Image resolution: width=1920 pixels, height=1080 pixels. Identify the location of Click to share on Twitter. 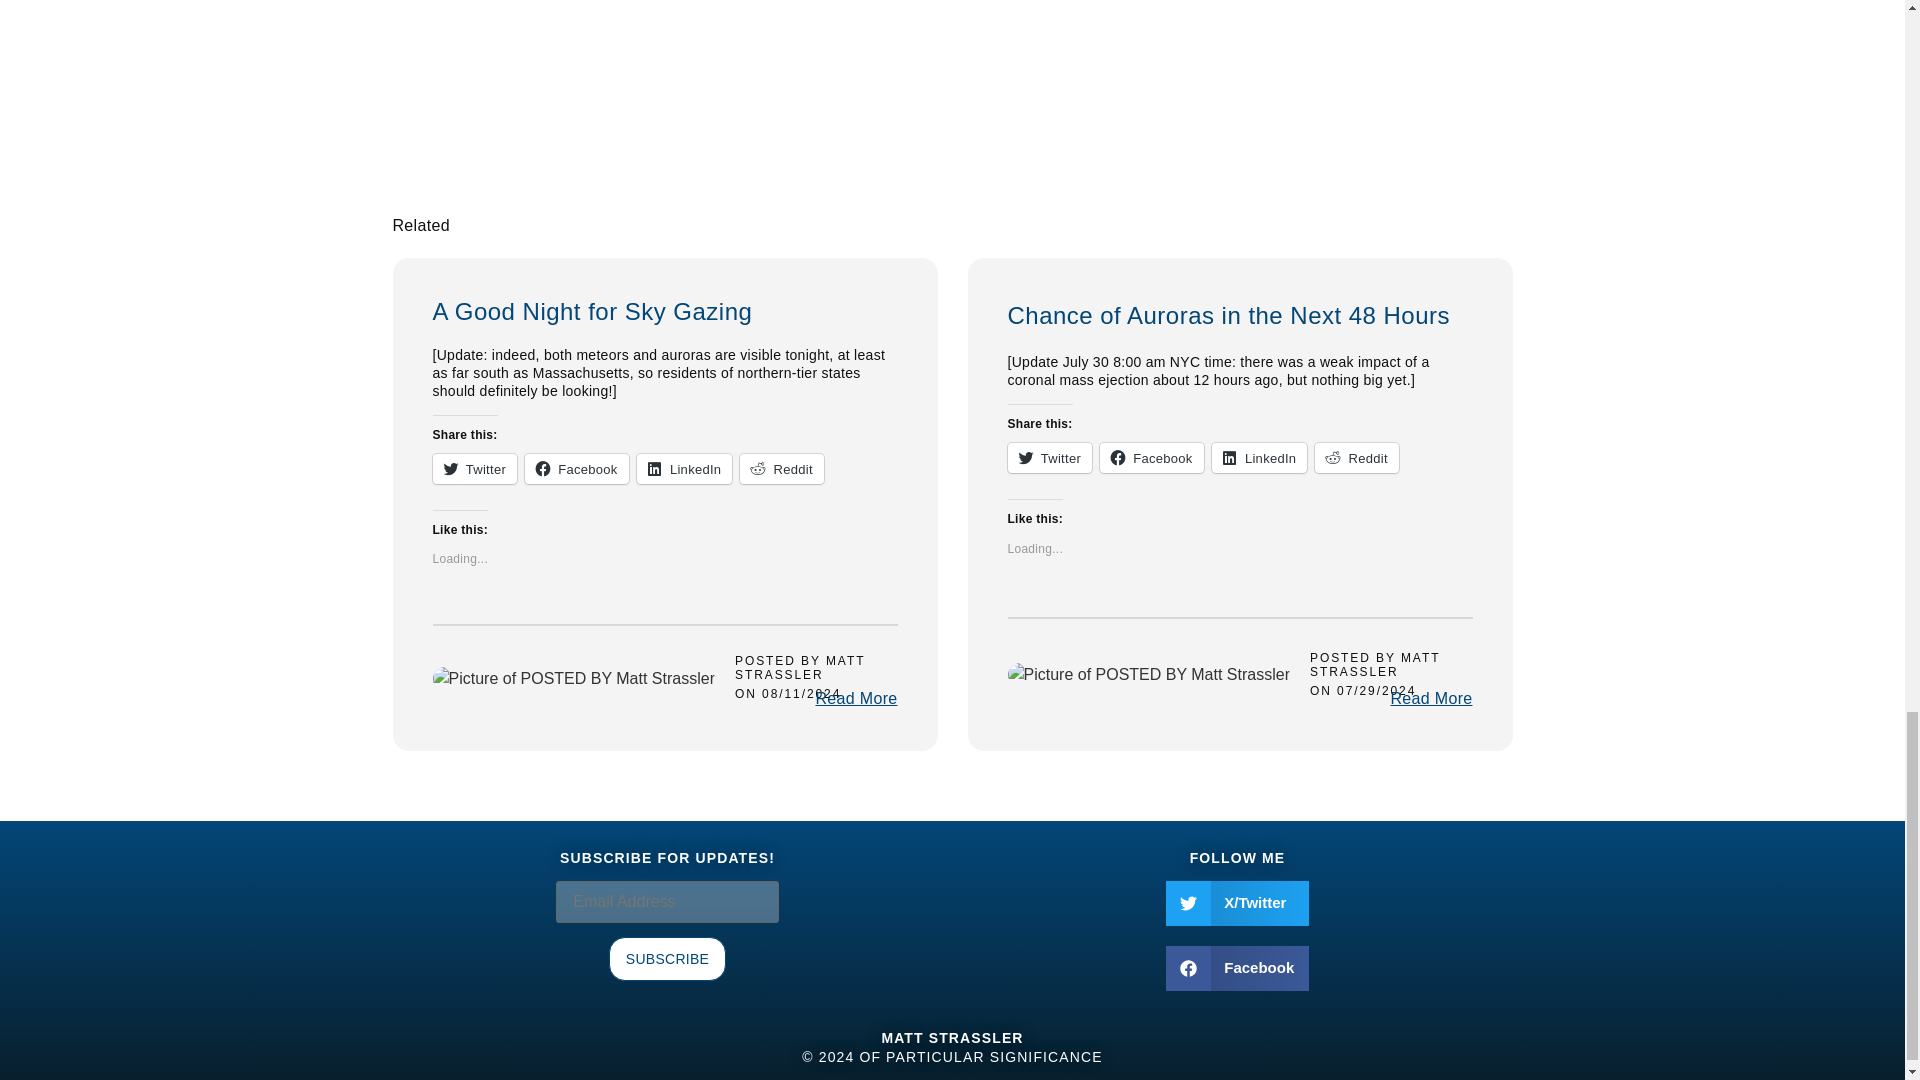
(1050, 458).